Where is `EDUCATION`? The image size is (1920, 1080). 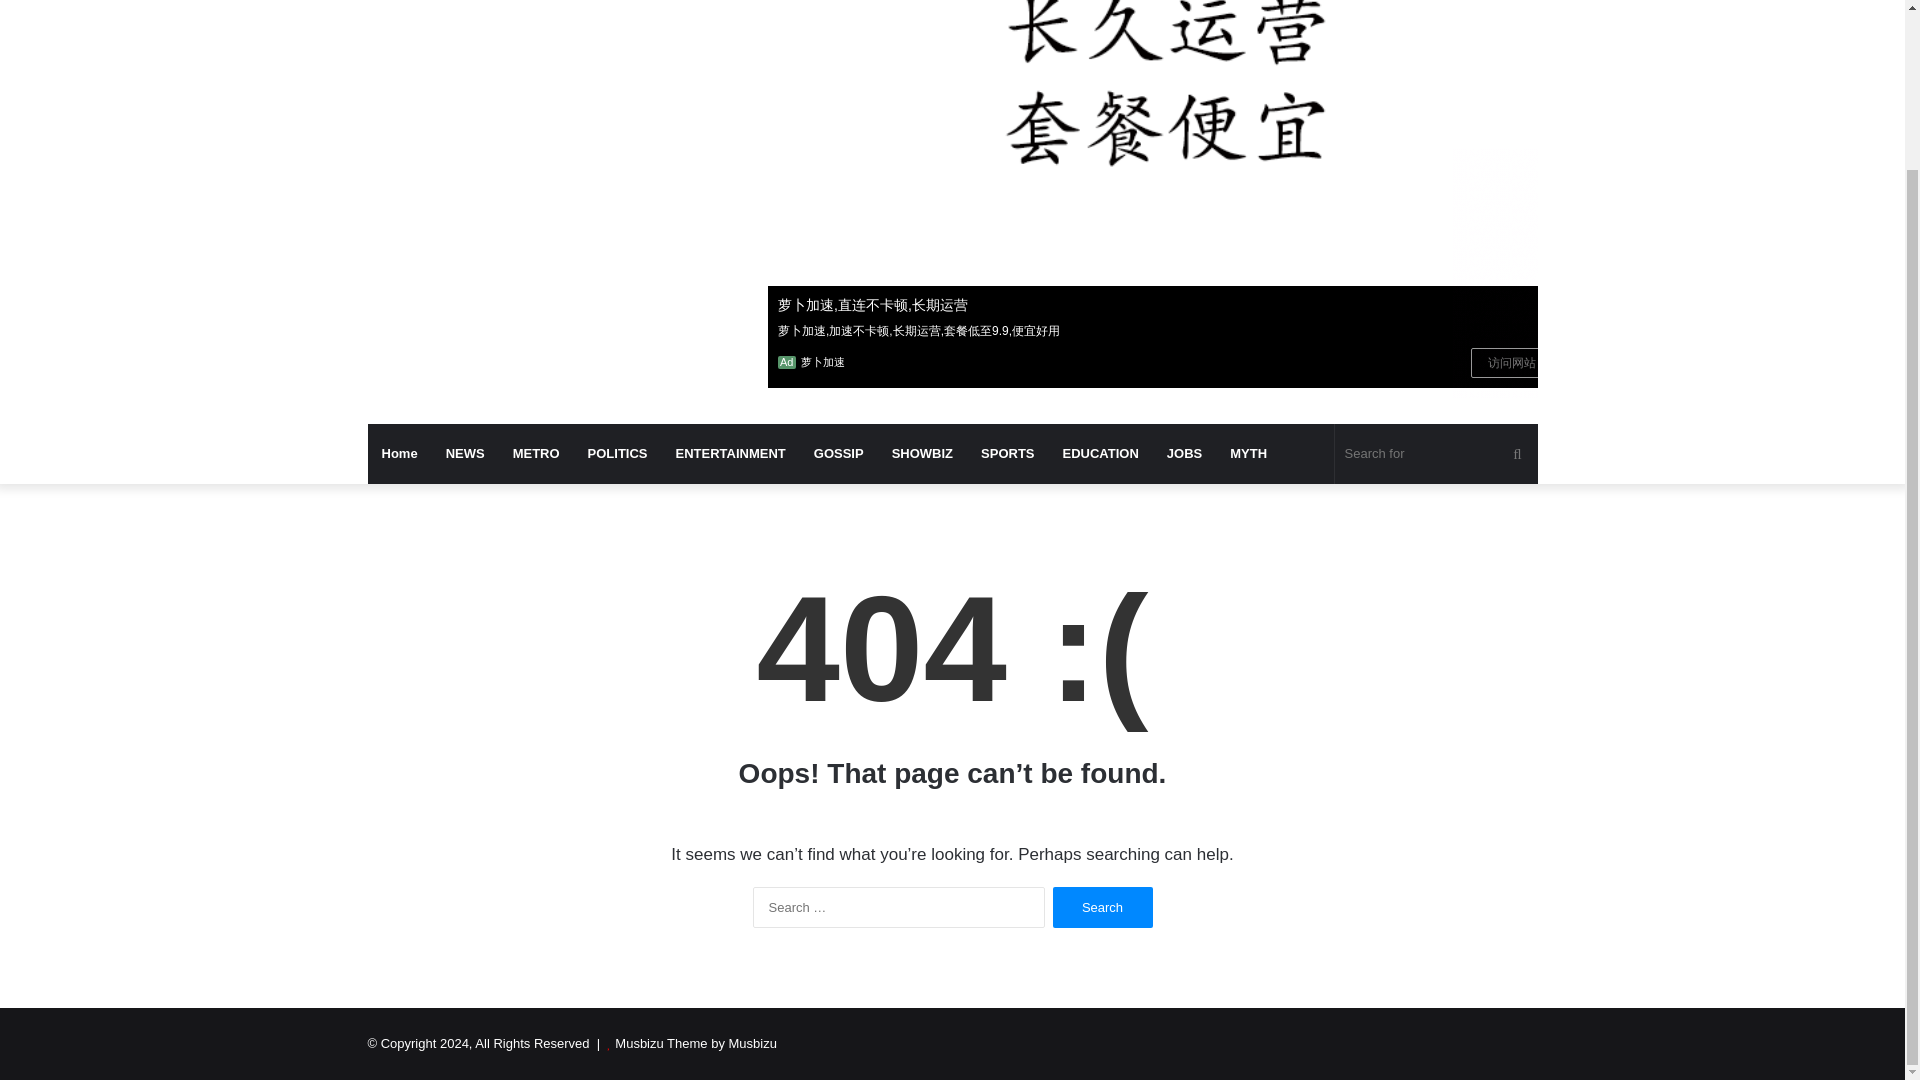 EDUCATION is located at coordinates (1100, 454).